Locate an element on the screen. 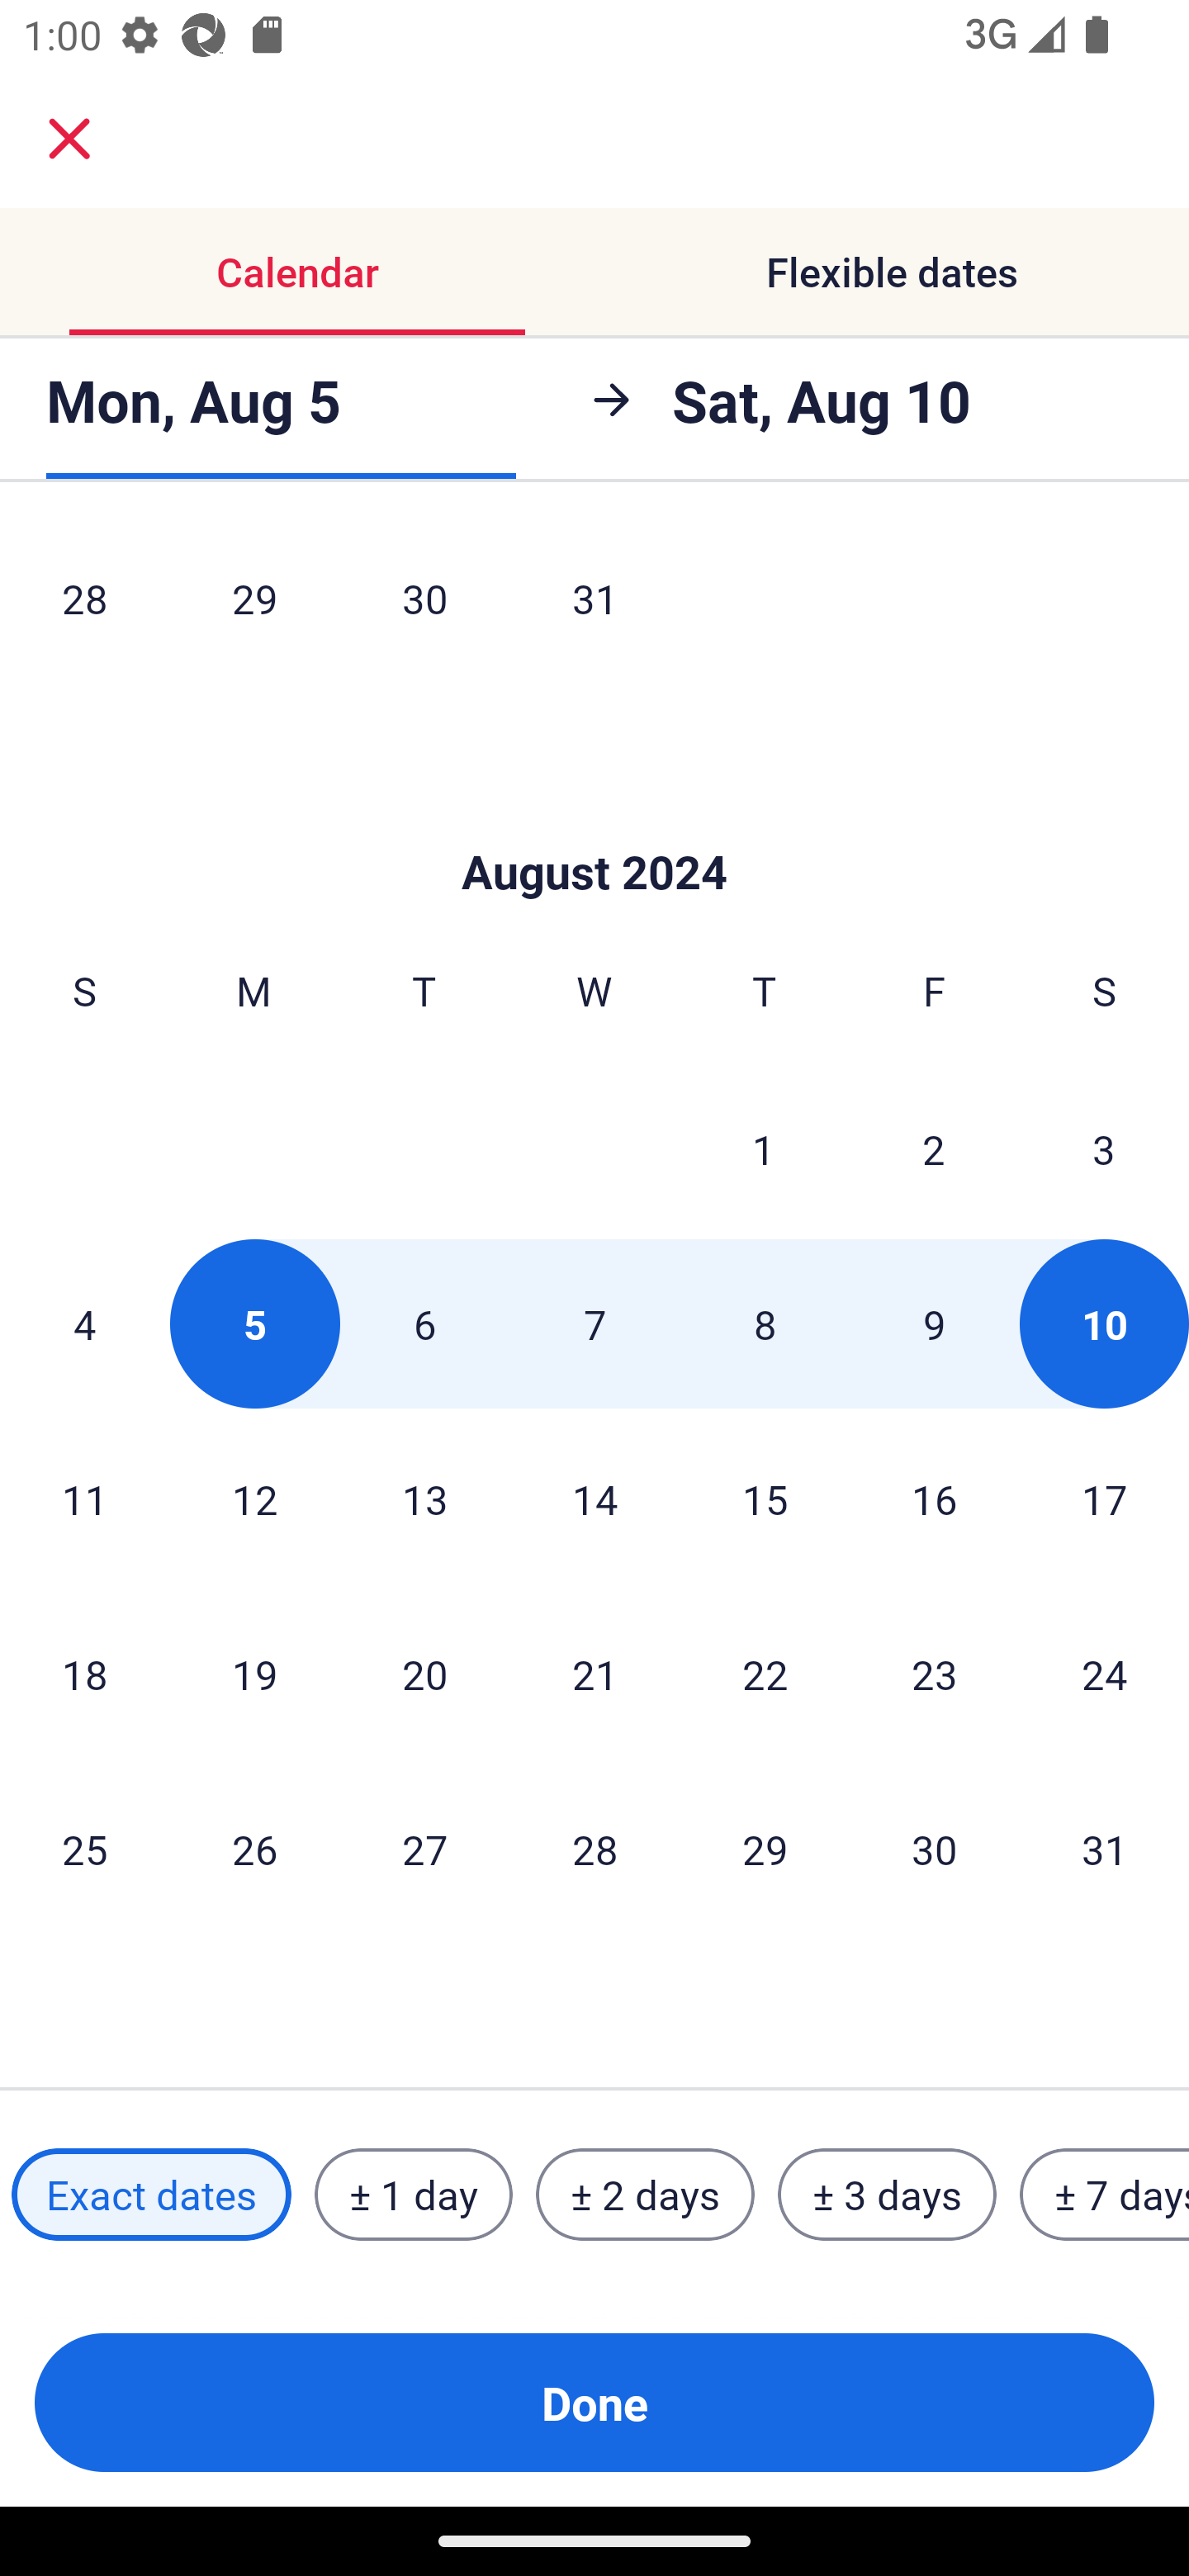 The image size is (1189, 2576). 30 Friday, August 30, 2024 is located at coordinates (935, 1849).